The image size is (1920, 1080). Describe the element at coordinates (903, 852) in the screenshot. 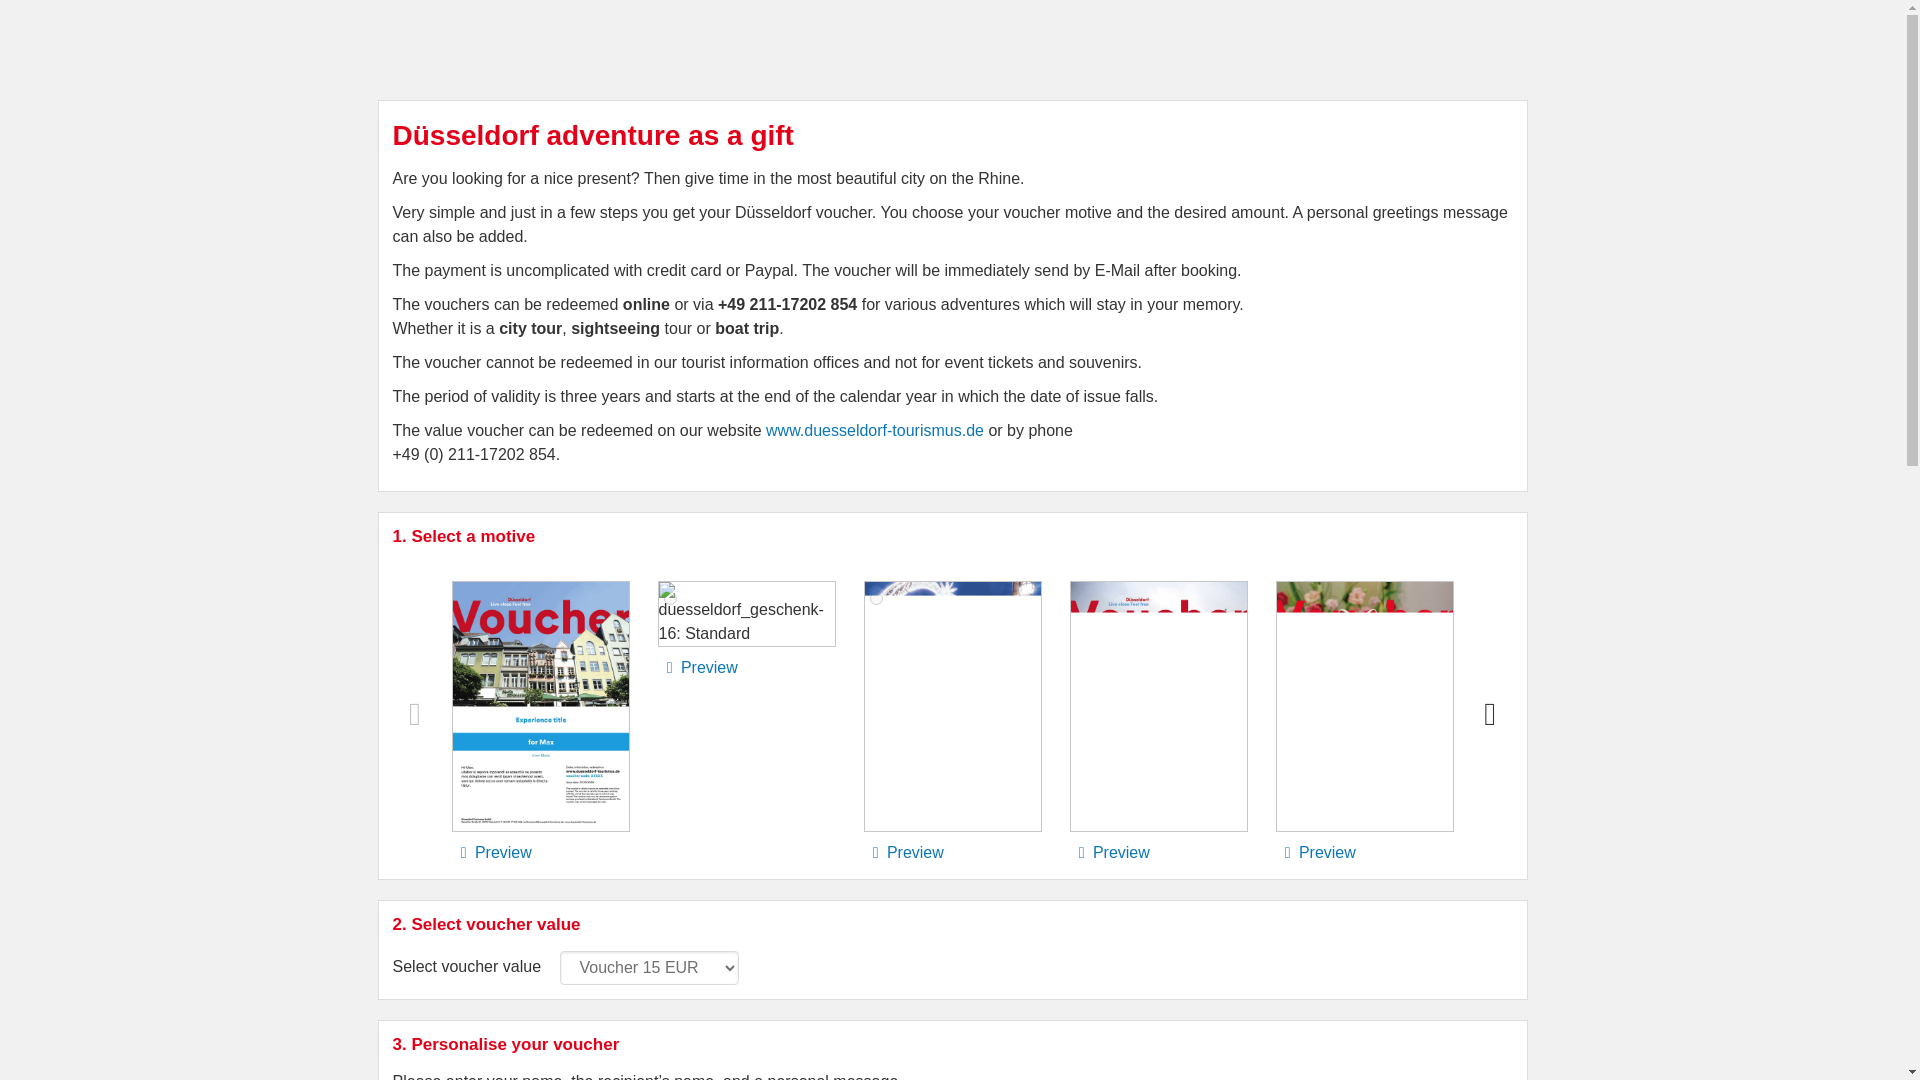

I see `Preview` at that location.